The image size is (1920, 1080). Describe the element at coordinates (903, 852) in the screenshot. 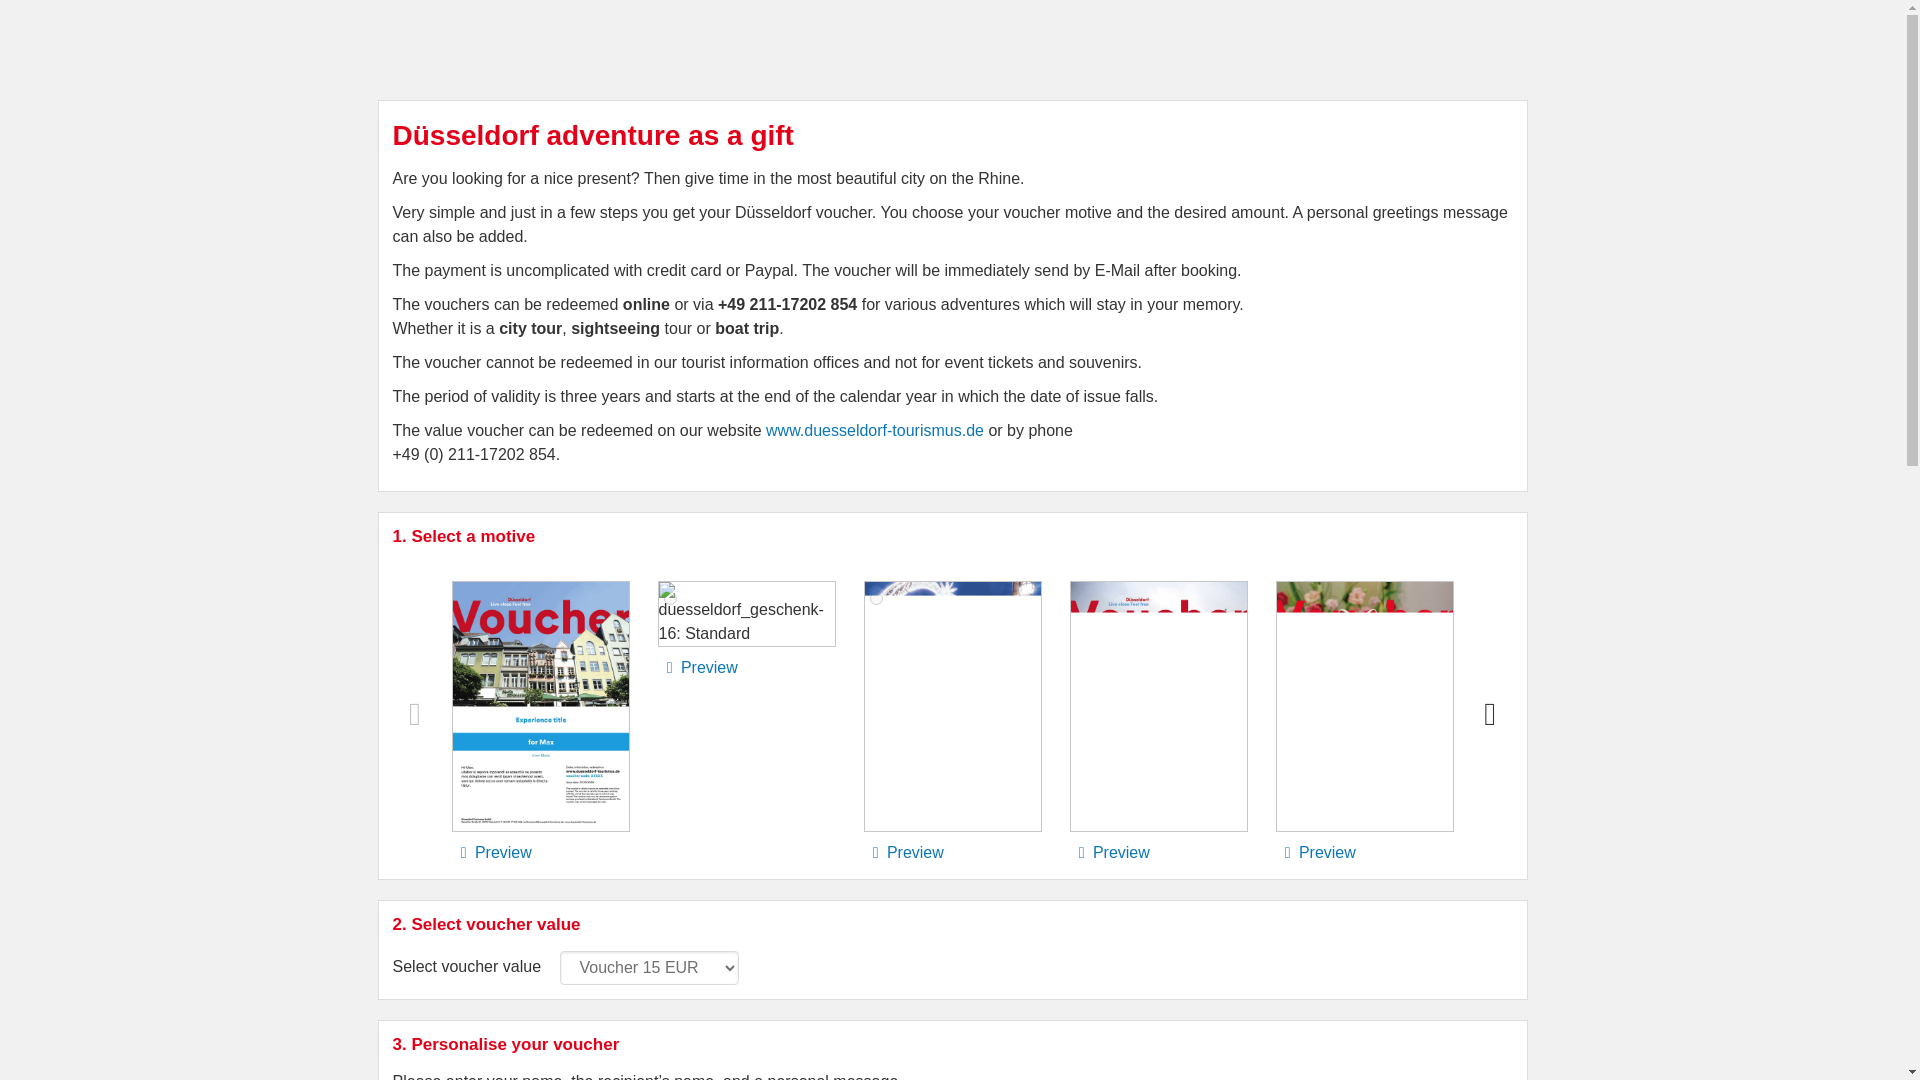

I see `Preview` at that location.